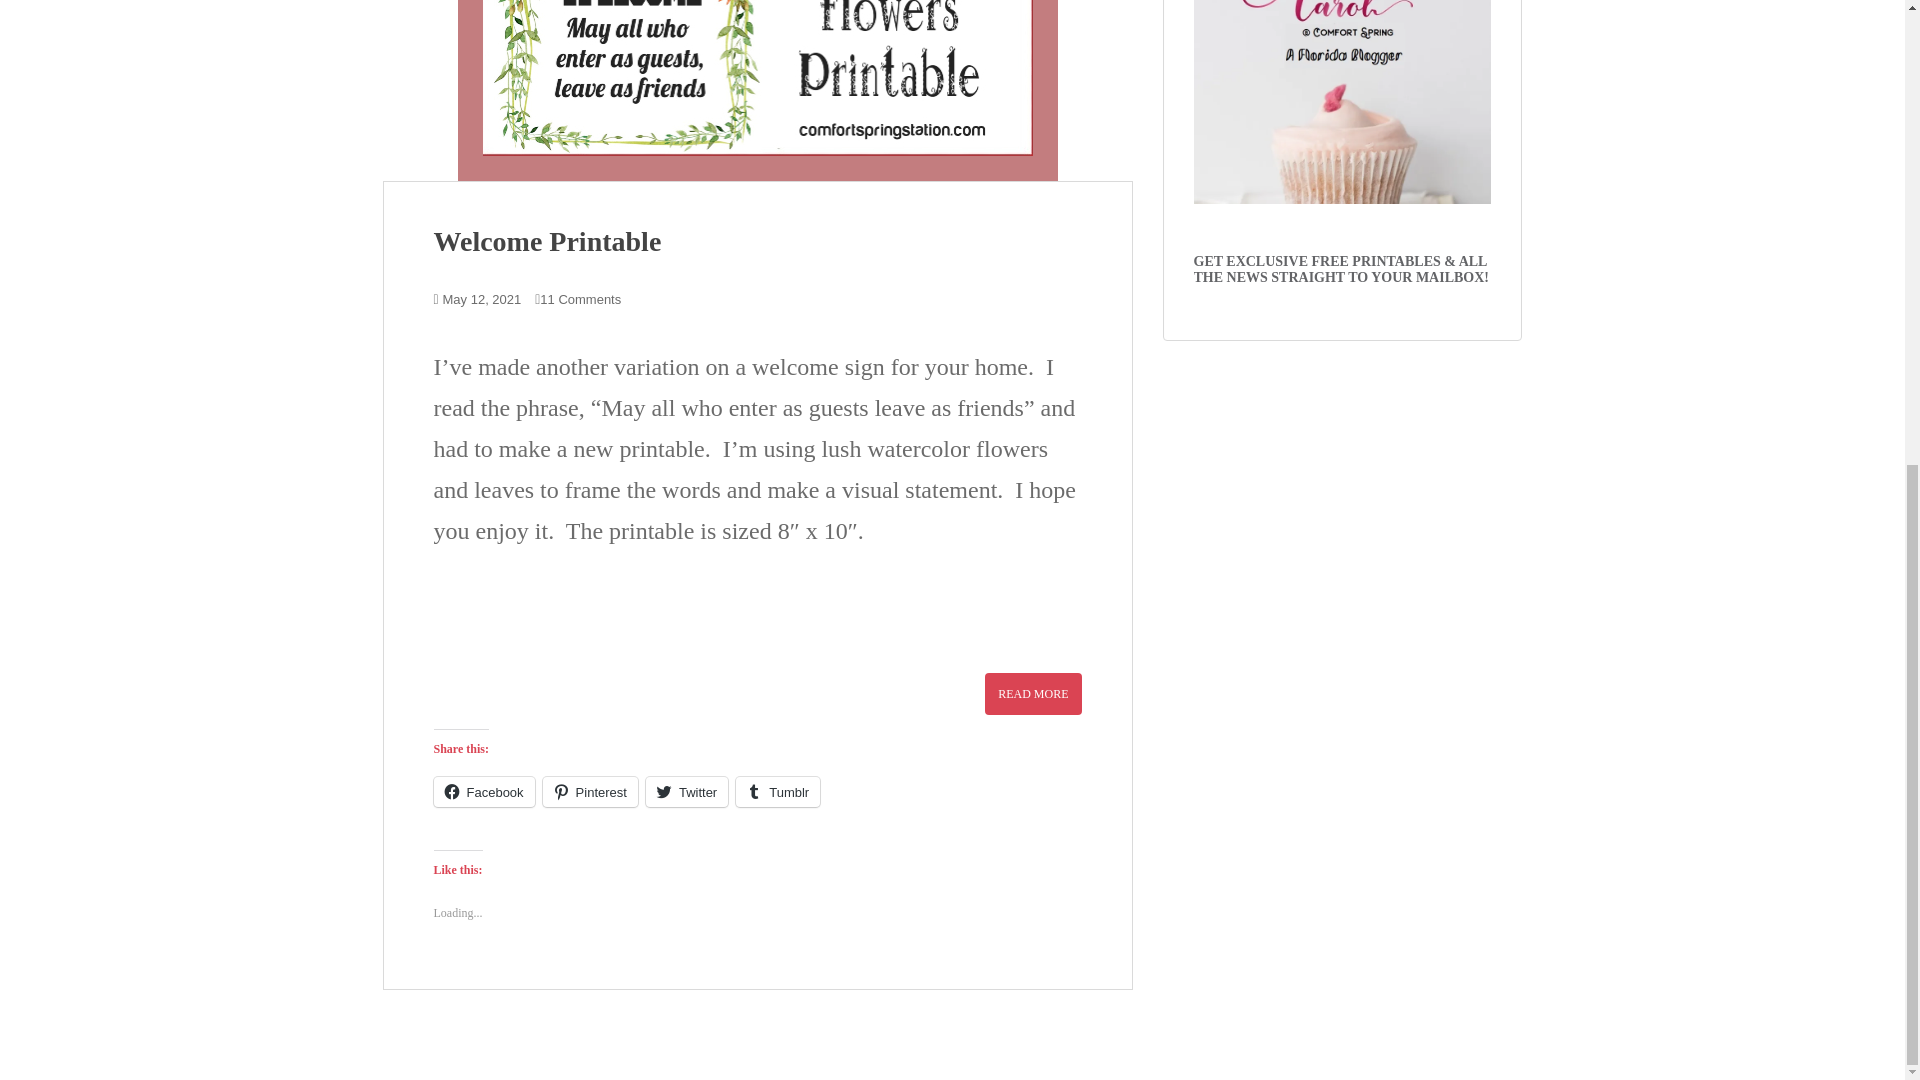  What do you see at coordinates (1032, 693) in the screenshot?
I see `READ MORE` at bounding box center [1032, 693].